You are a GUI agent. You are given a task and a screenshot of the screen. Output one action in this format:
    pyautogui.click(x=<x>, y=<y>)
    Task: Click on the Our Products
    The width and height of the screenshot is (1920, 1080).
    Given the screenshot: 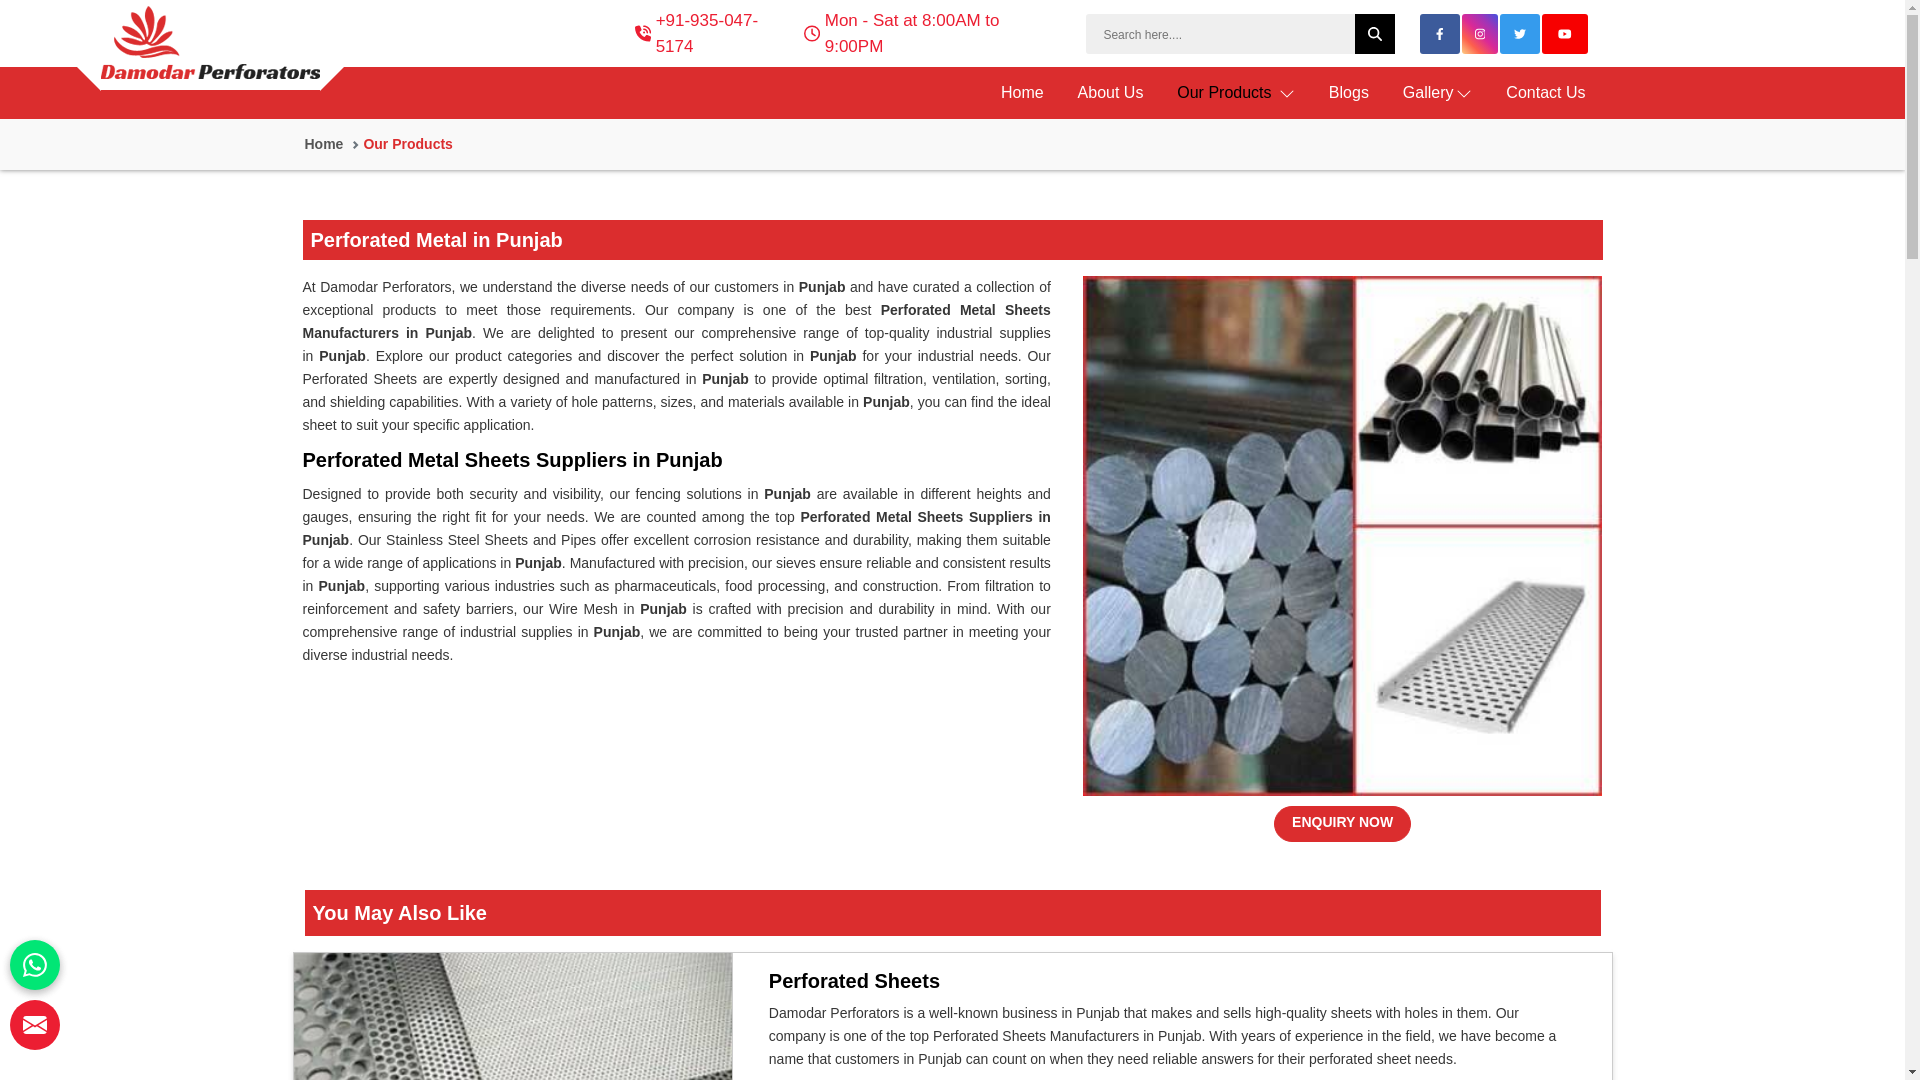 What is the action you would take?
    pyautogui.click(x=1235, y=92)
    